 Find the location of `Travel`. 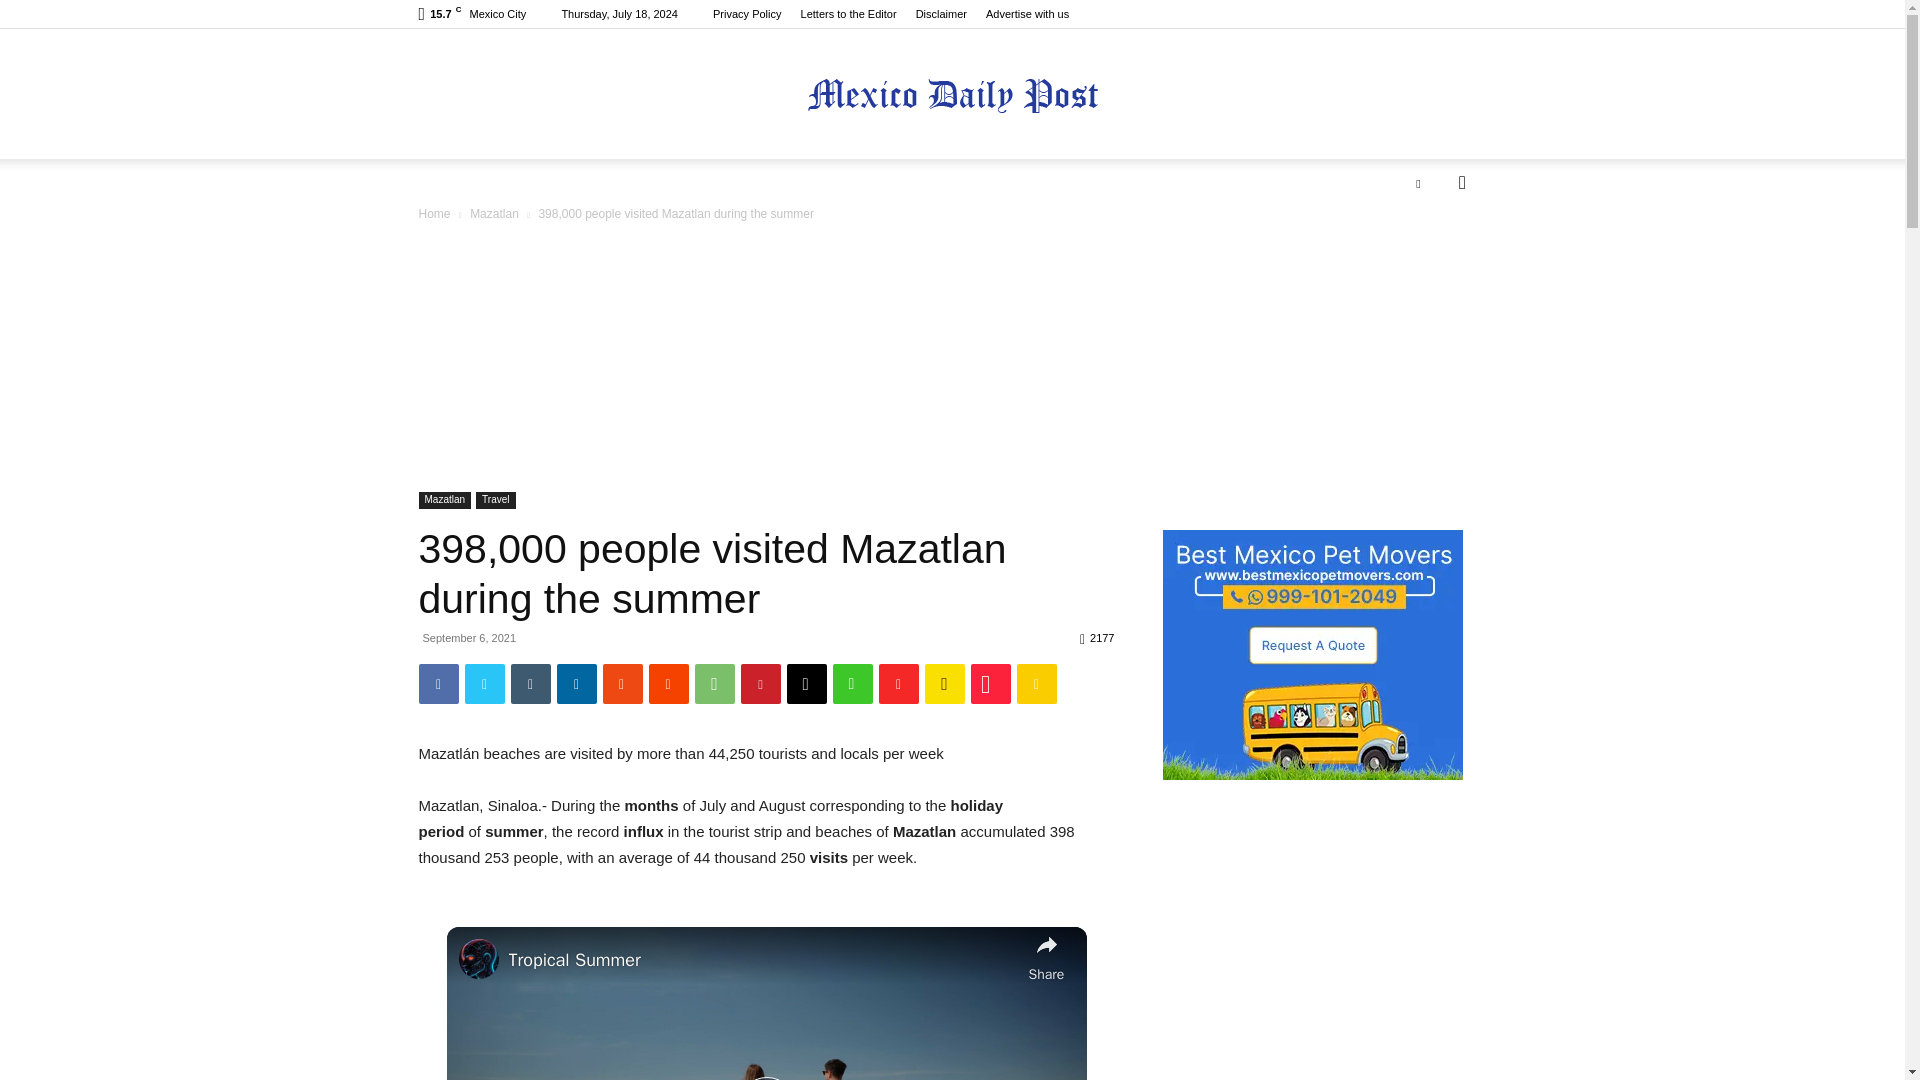

Travel is located at coordinates (495, 500).